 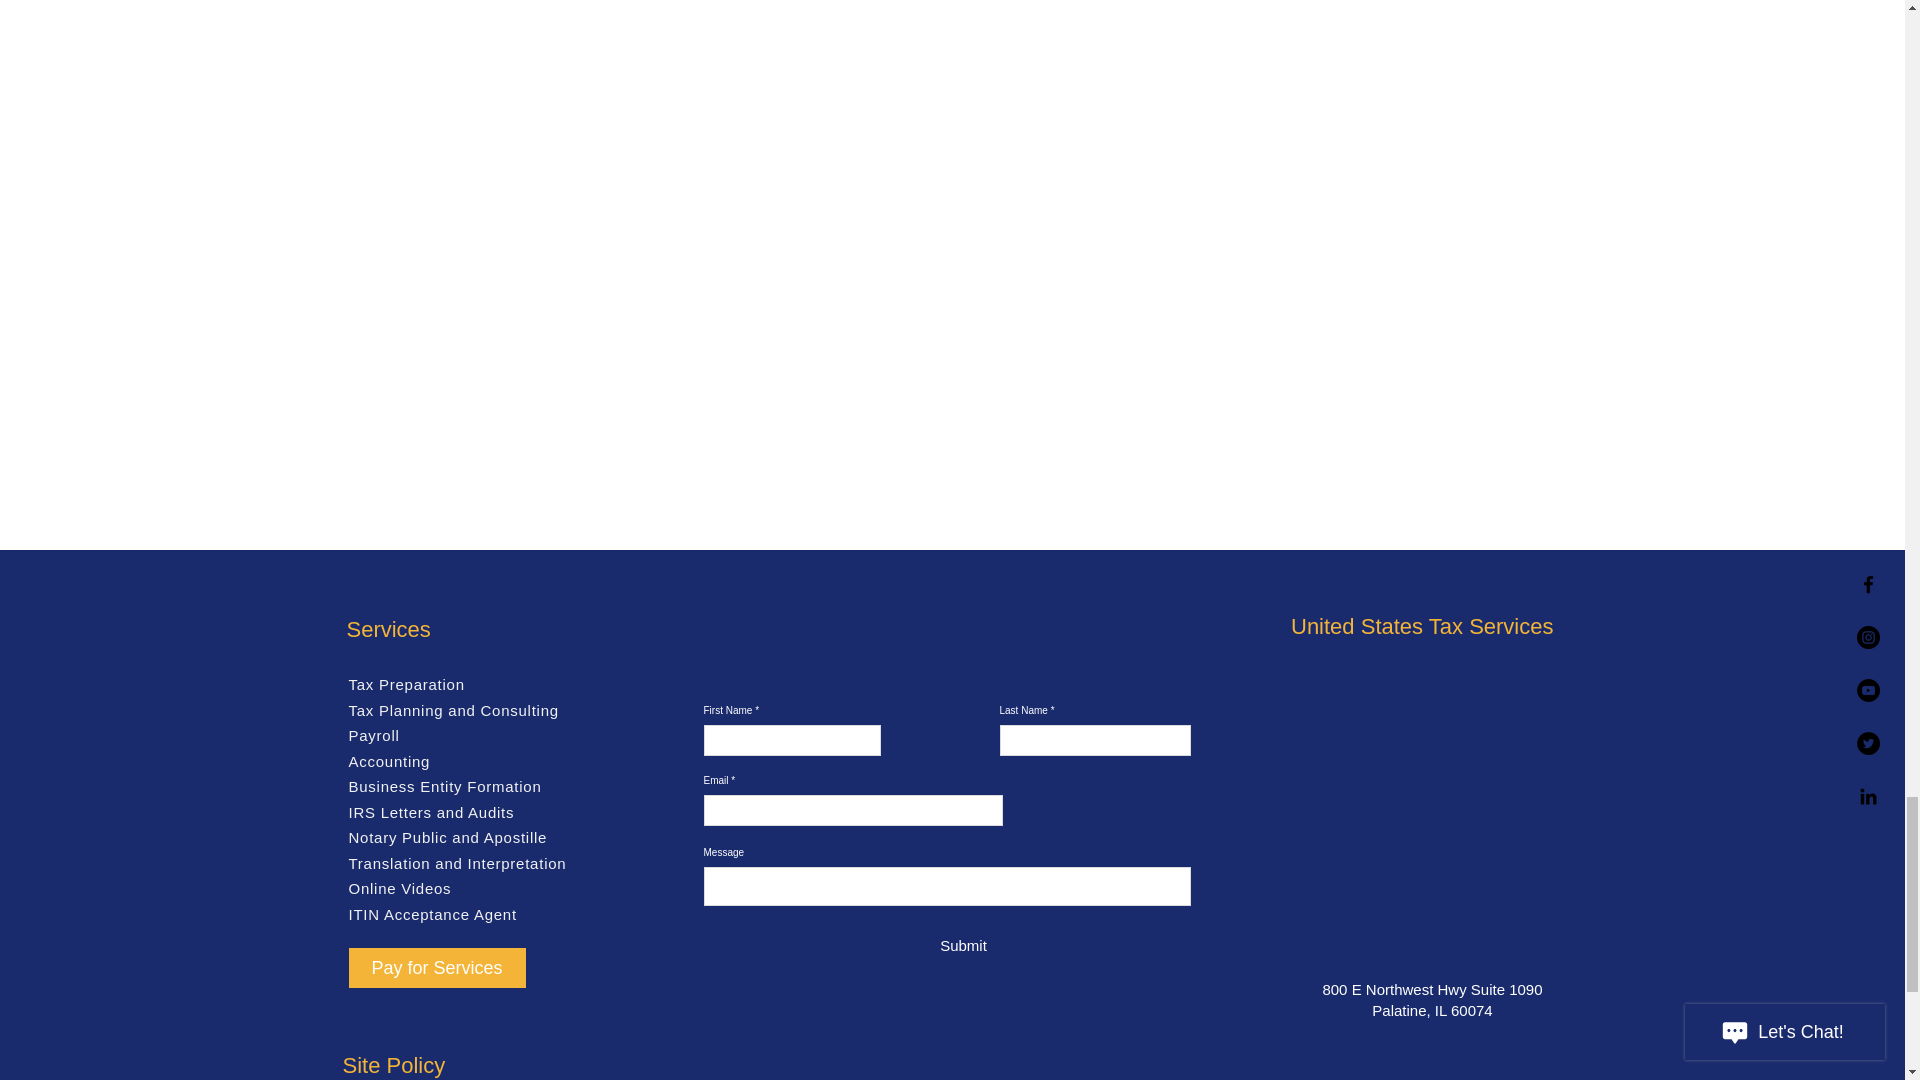 I want to click on Translation and Interpretation, so click(x=456, y=863).